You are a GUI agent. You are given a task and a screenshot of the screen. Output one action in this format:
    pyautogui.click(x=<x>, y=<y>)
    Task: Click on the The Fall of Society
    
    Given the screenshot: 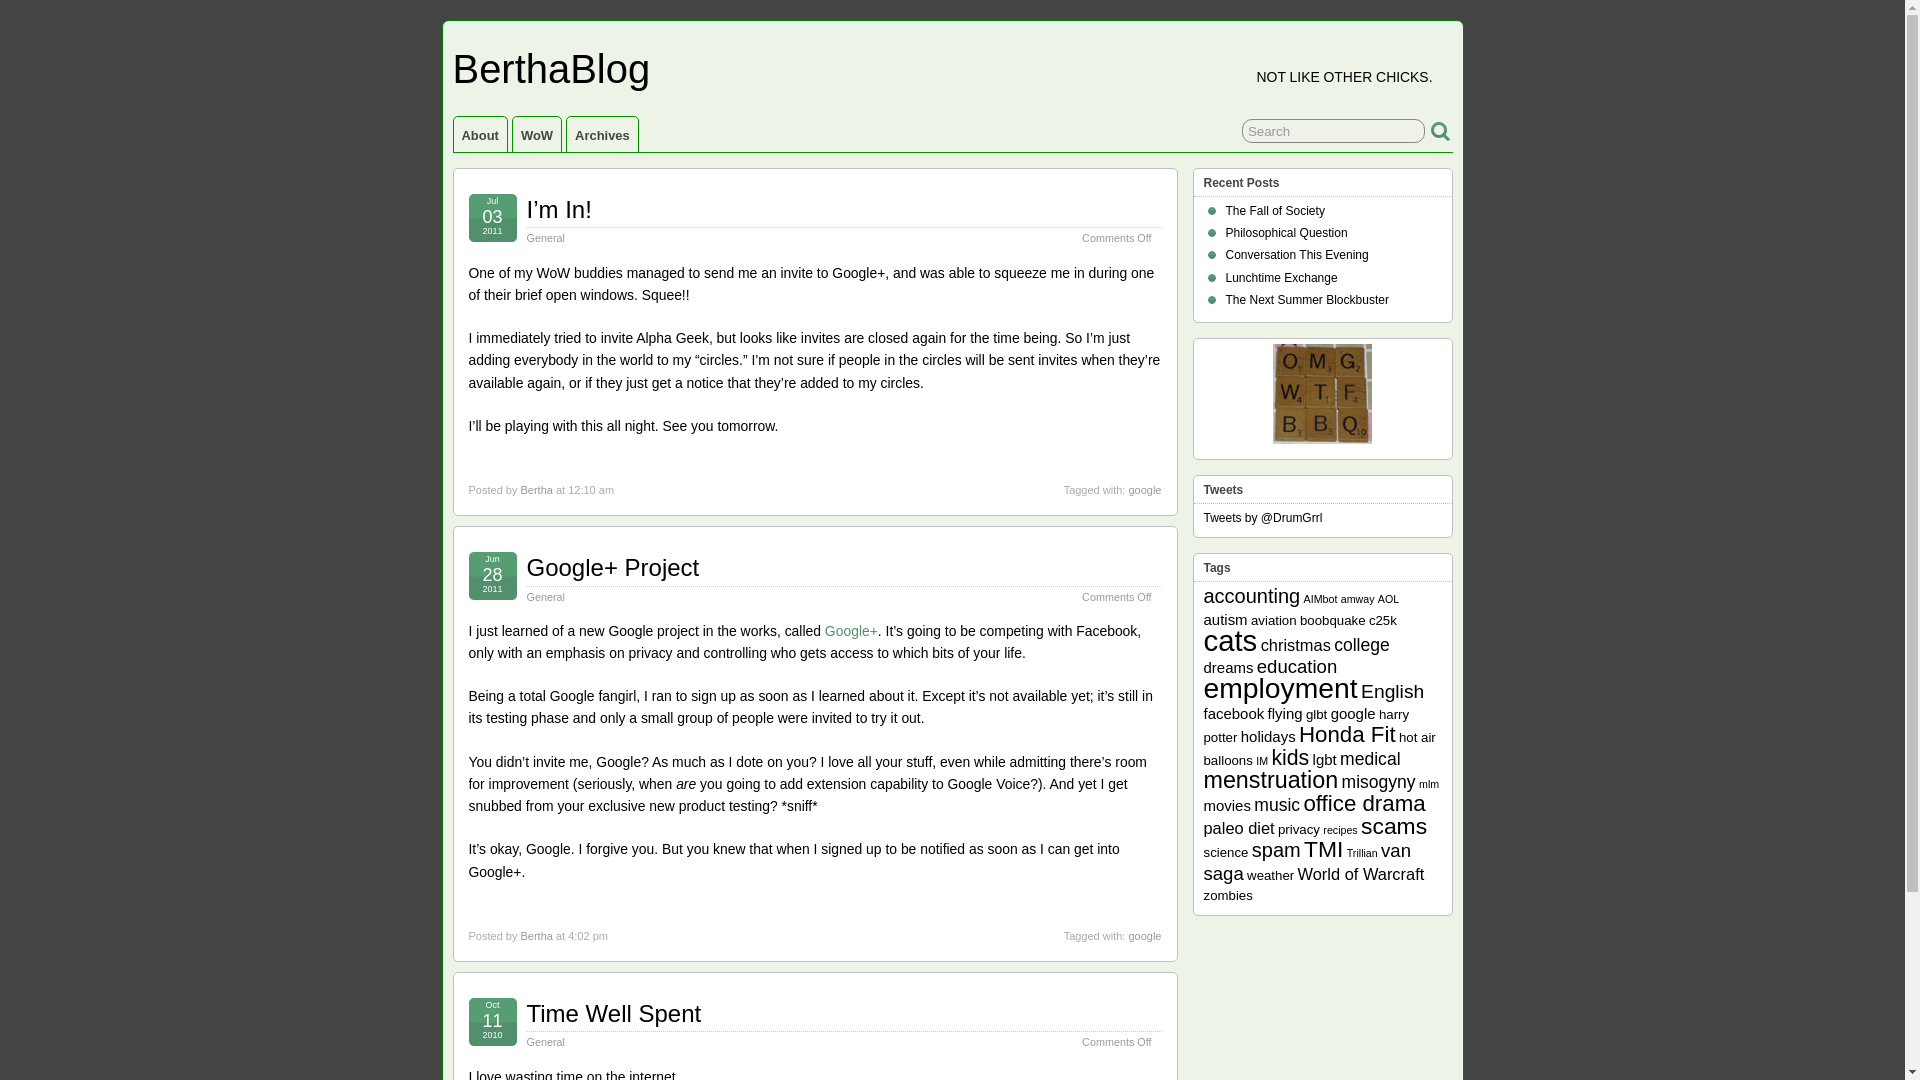 What is the action you would take?
    pyautogui.click(x=1275, y=211)
    